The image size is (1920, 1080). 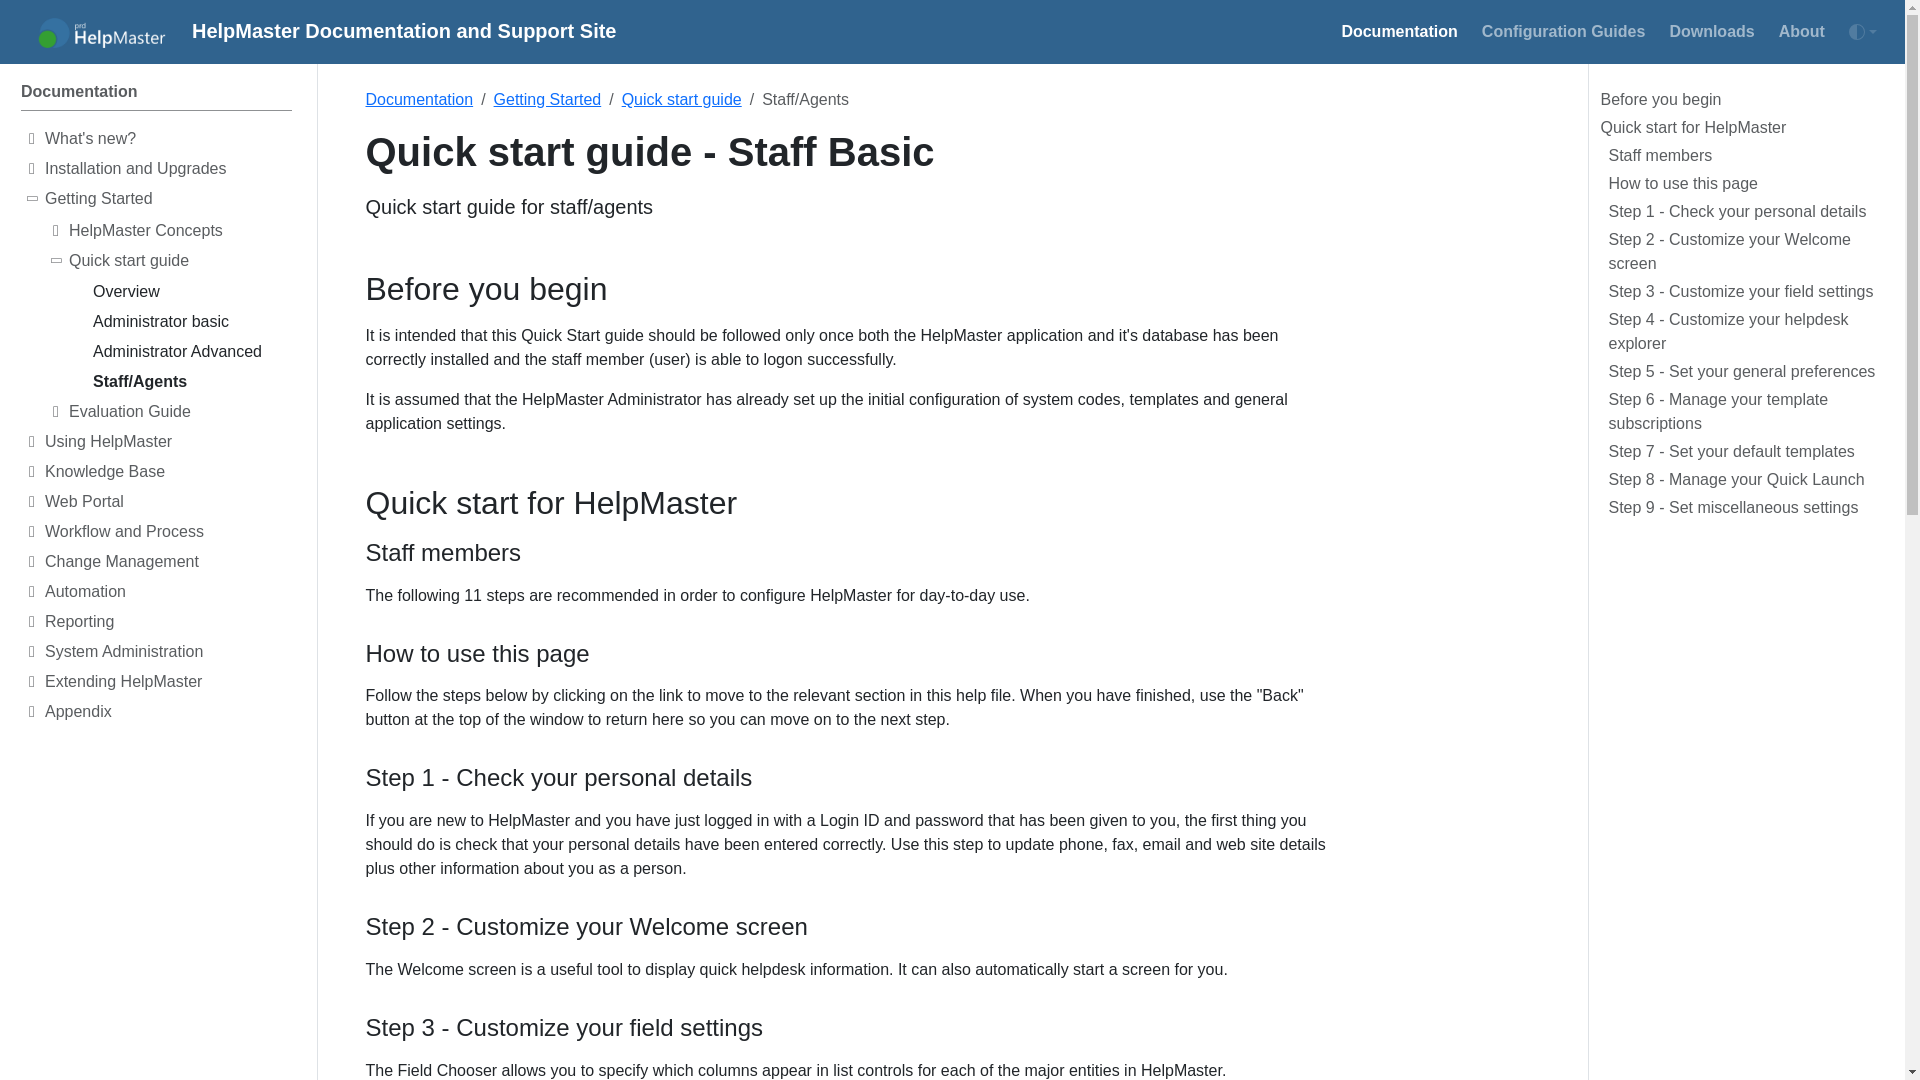 What do you see at coordinates (1398, 31) in the screenshot?
I see `About` at bounding box center [1398, 31].